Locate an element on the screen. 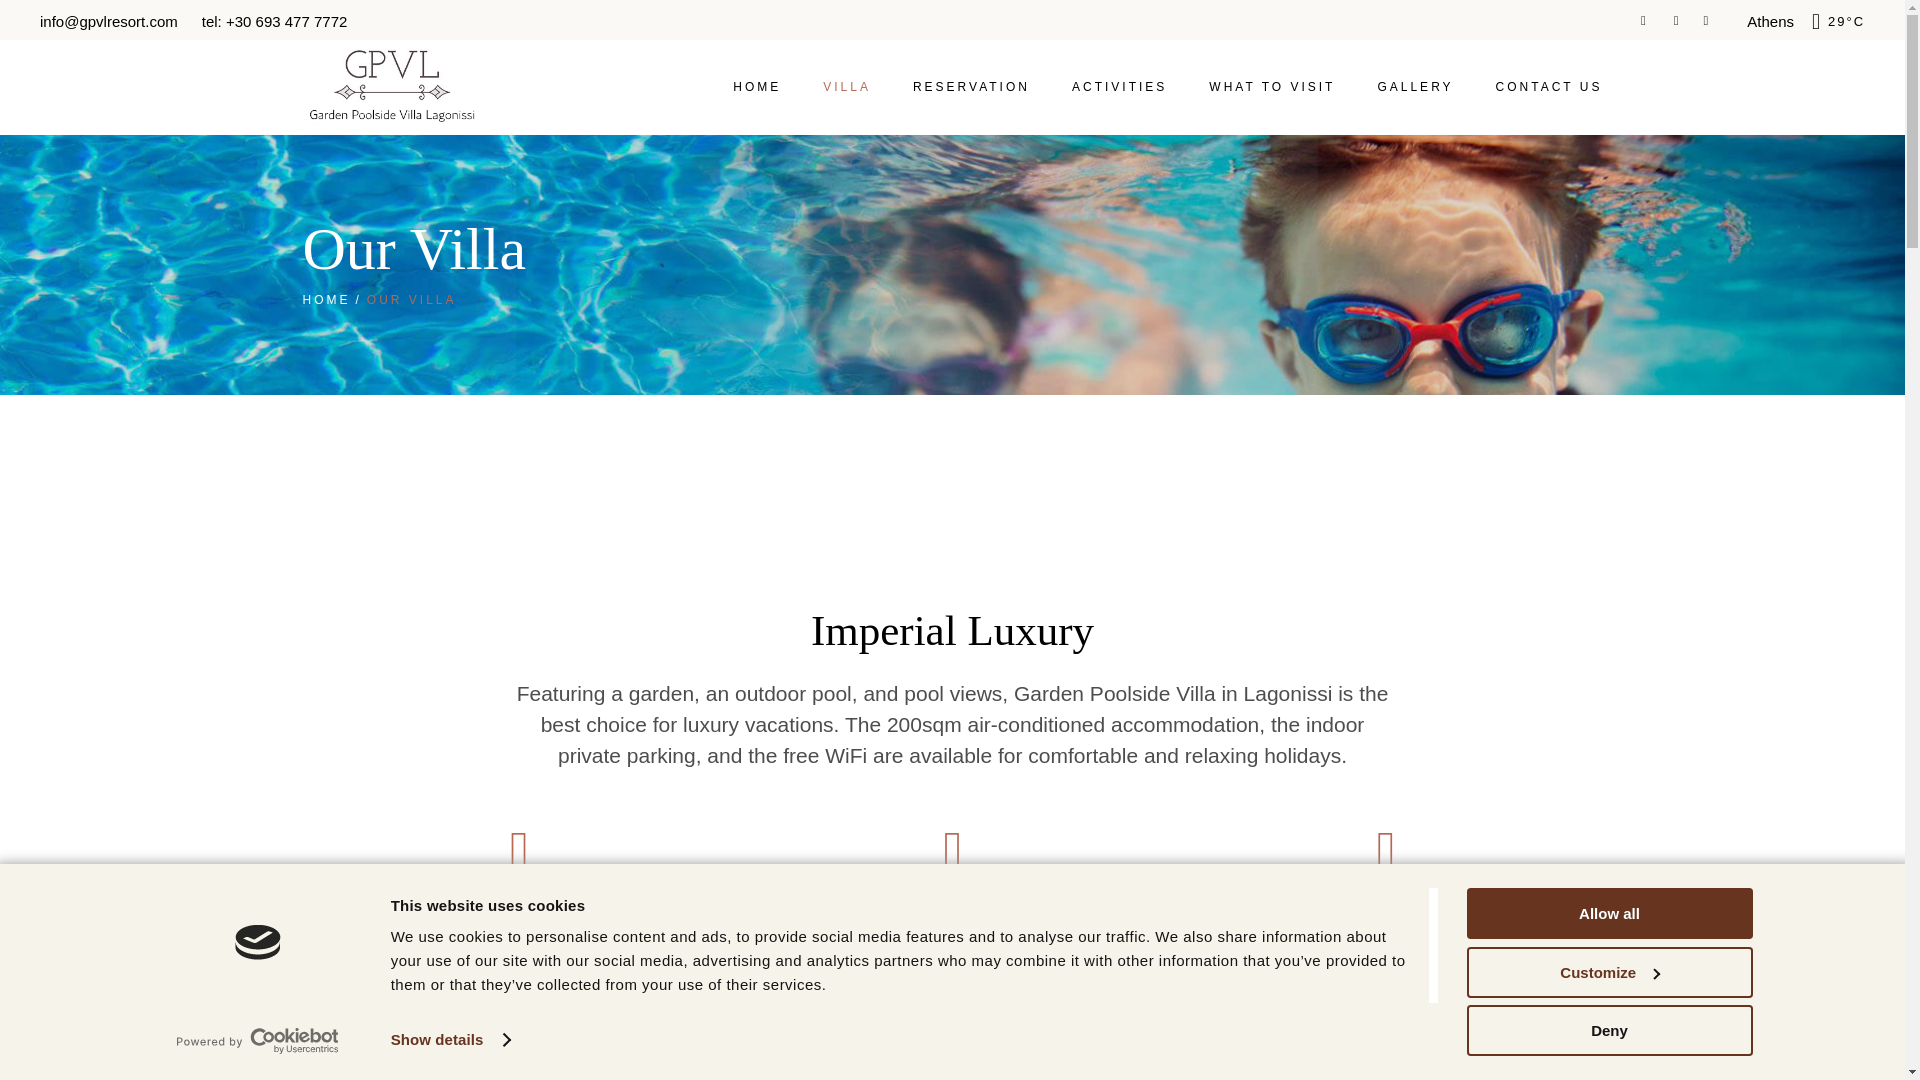  RESERVATION is located at coordinates (971, 87).